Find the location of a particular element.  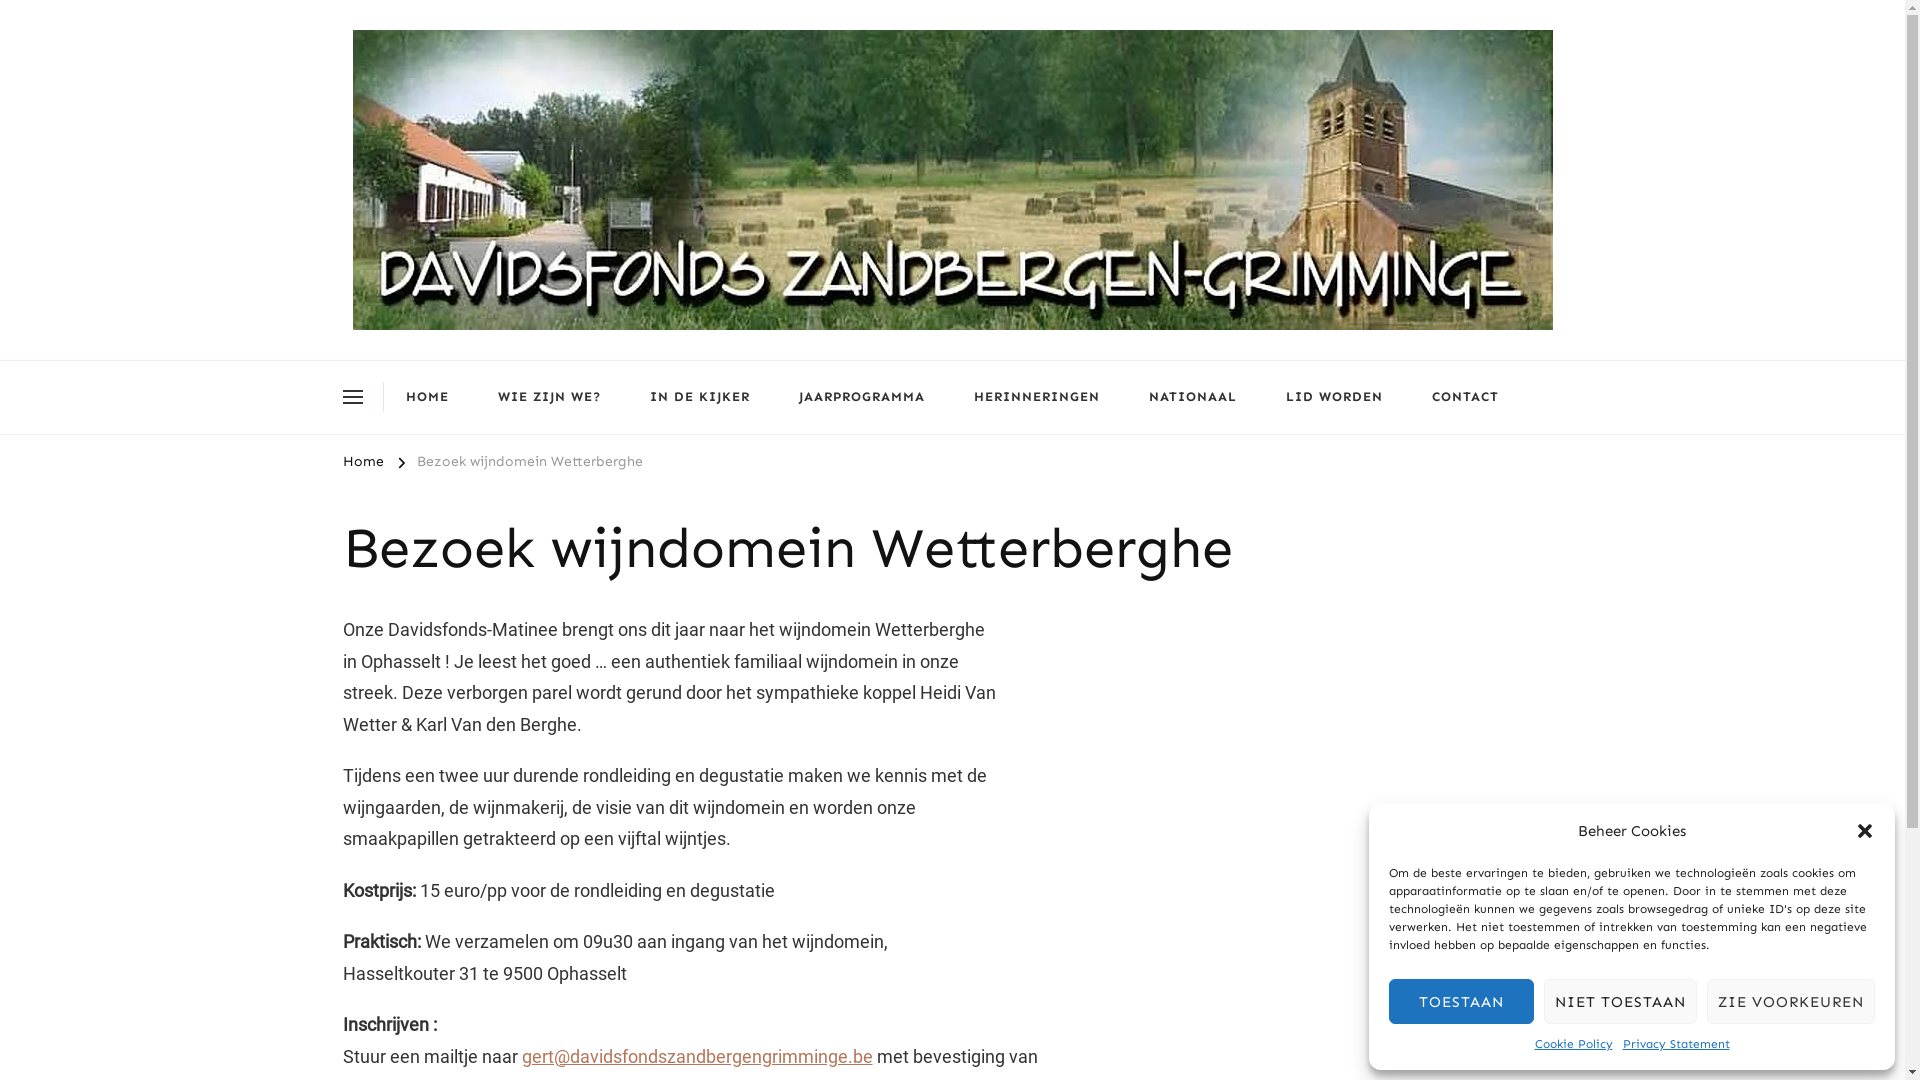

IN DE KIJKER is located at coordinates (700, 398).